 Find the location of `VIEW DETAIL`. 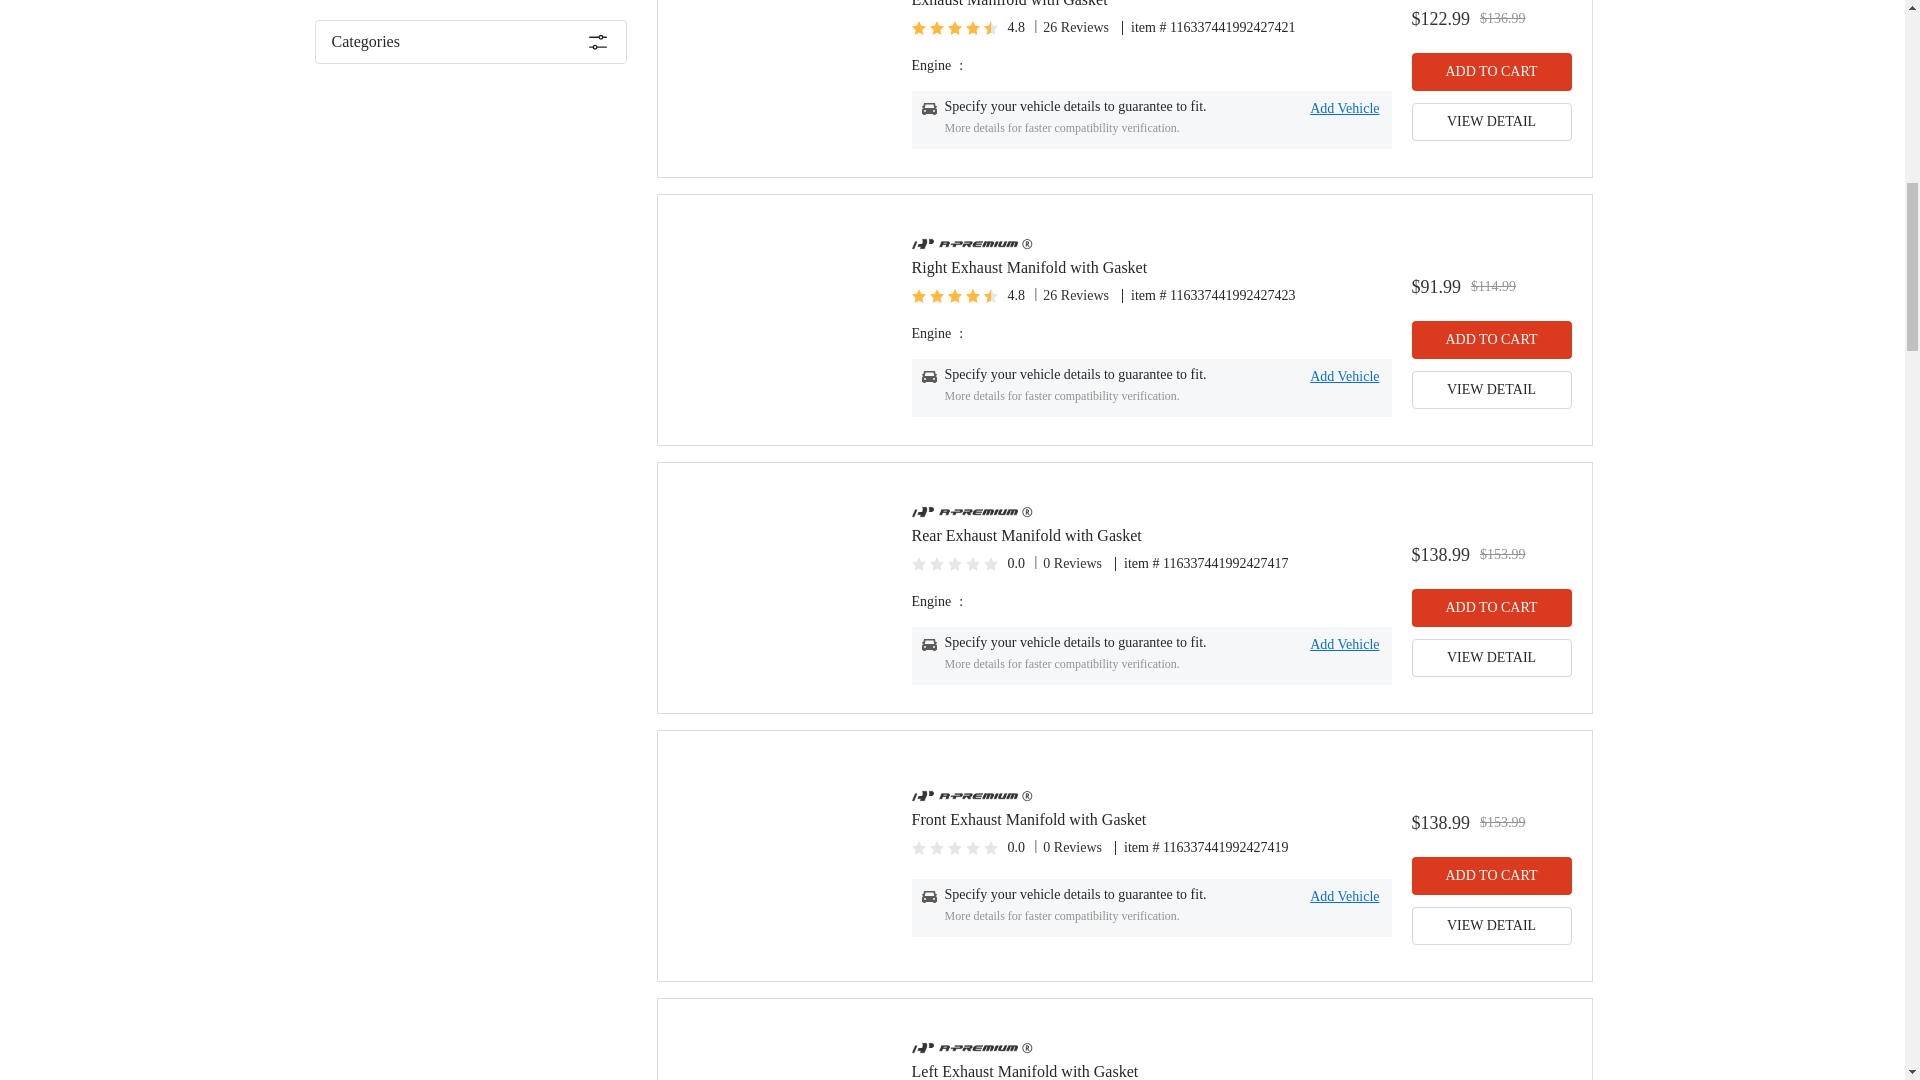

VIEW DETAIL is located at coordinates (1492, 390).